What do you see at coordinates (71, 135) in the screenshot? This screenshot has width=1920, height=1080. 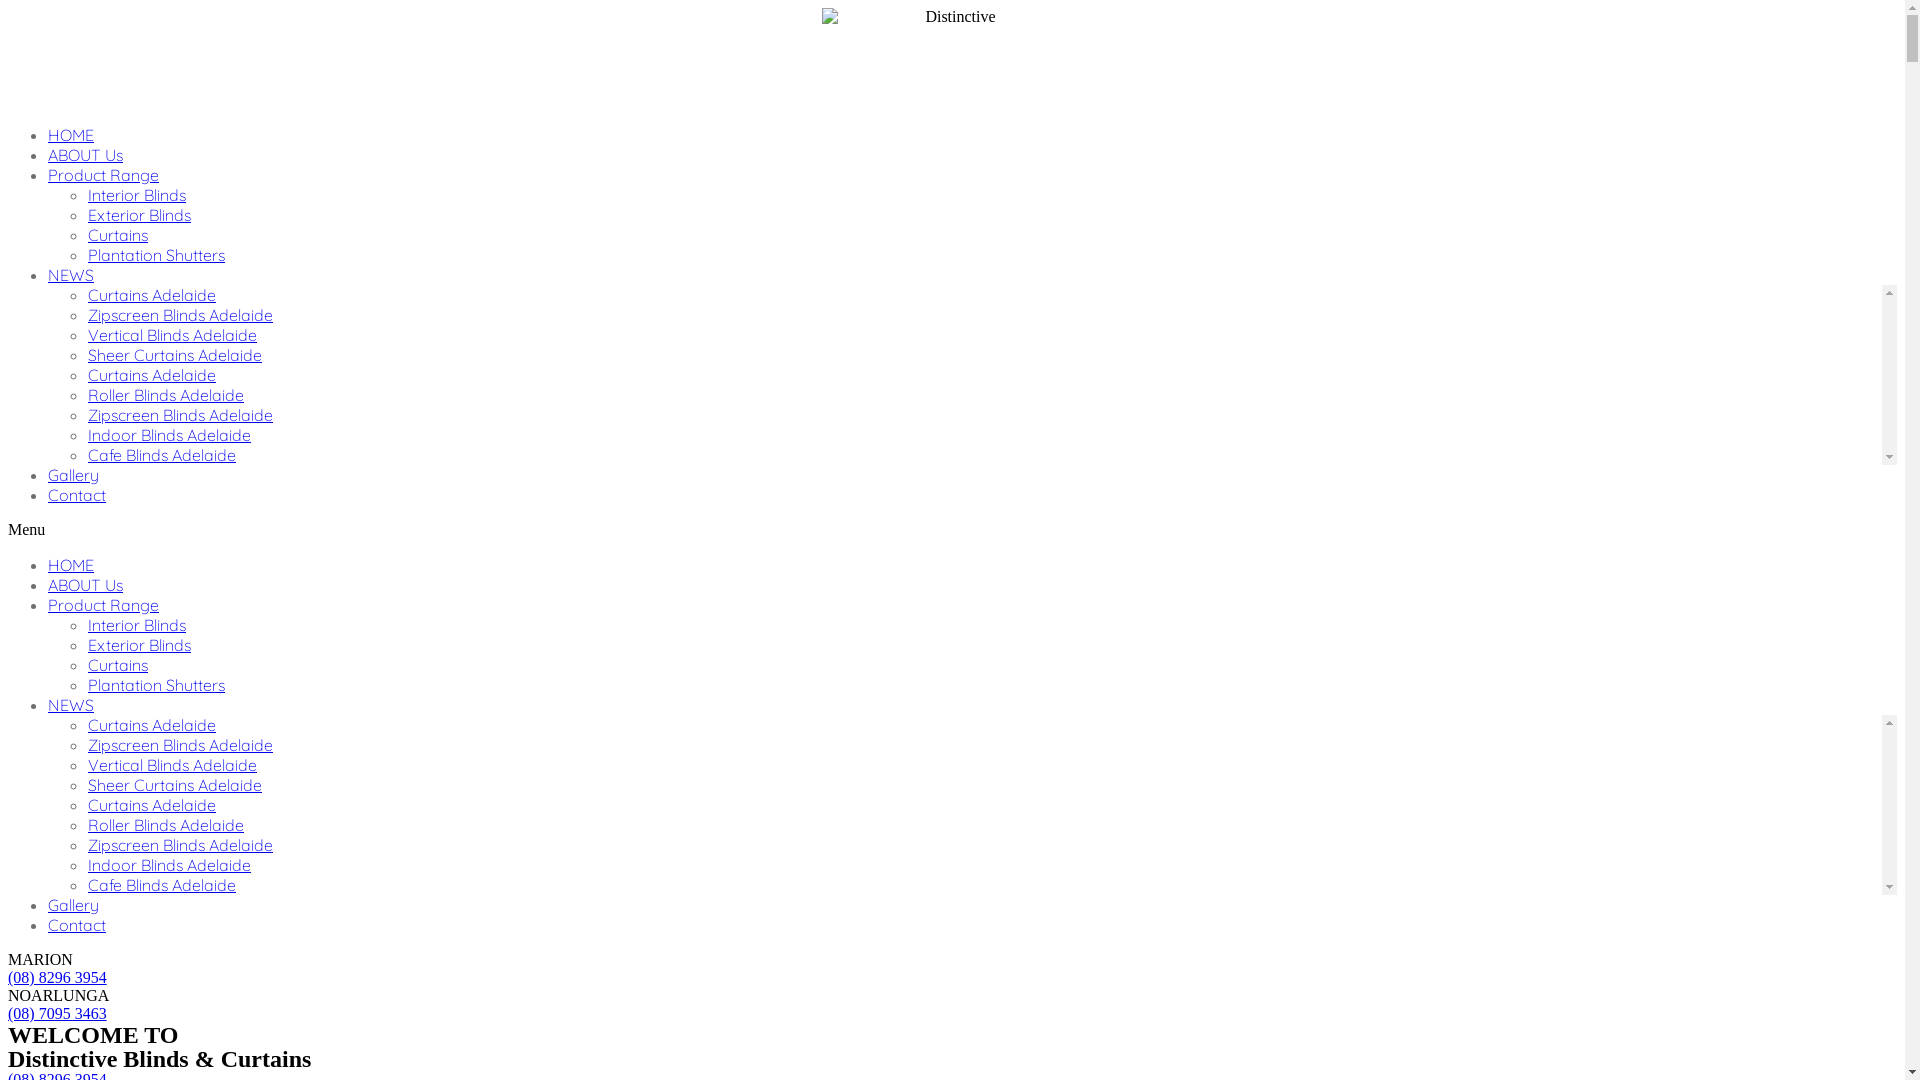 I see `HOME` at bounding box center [71, 135].